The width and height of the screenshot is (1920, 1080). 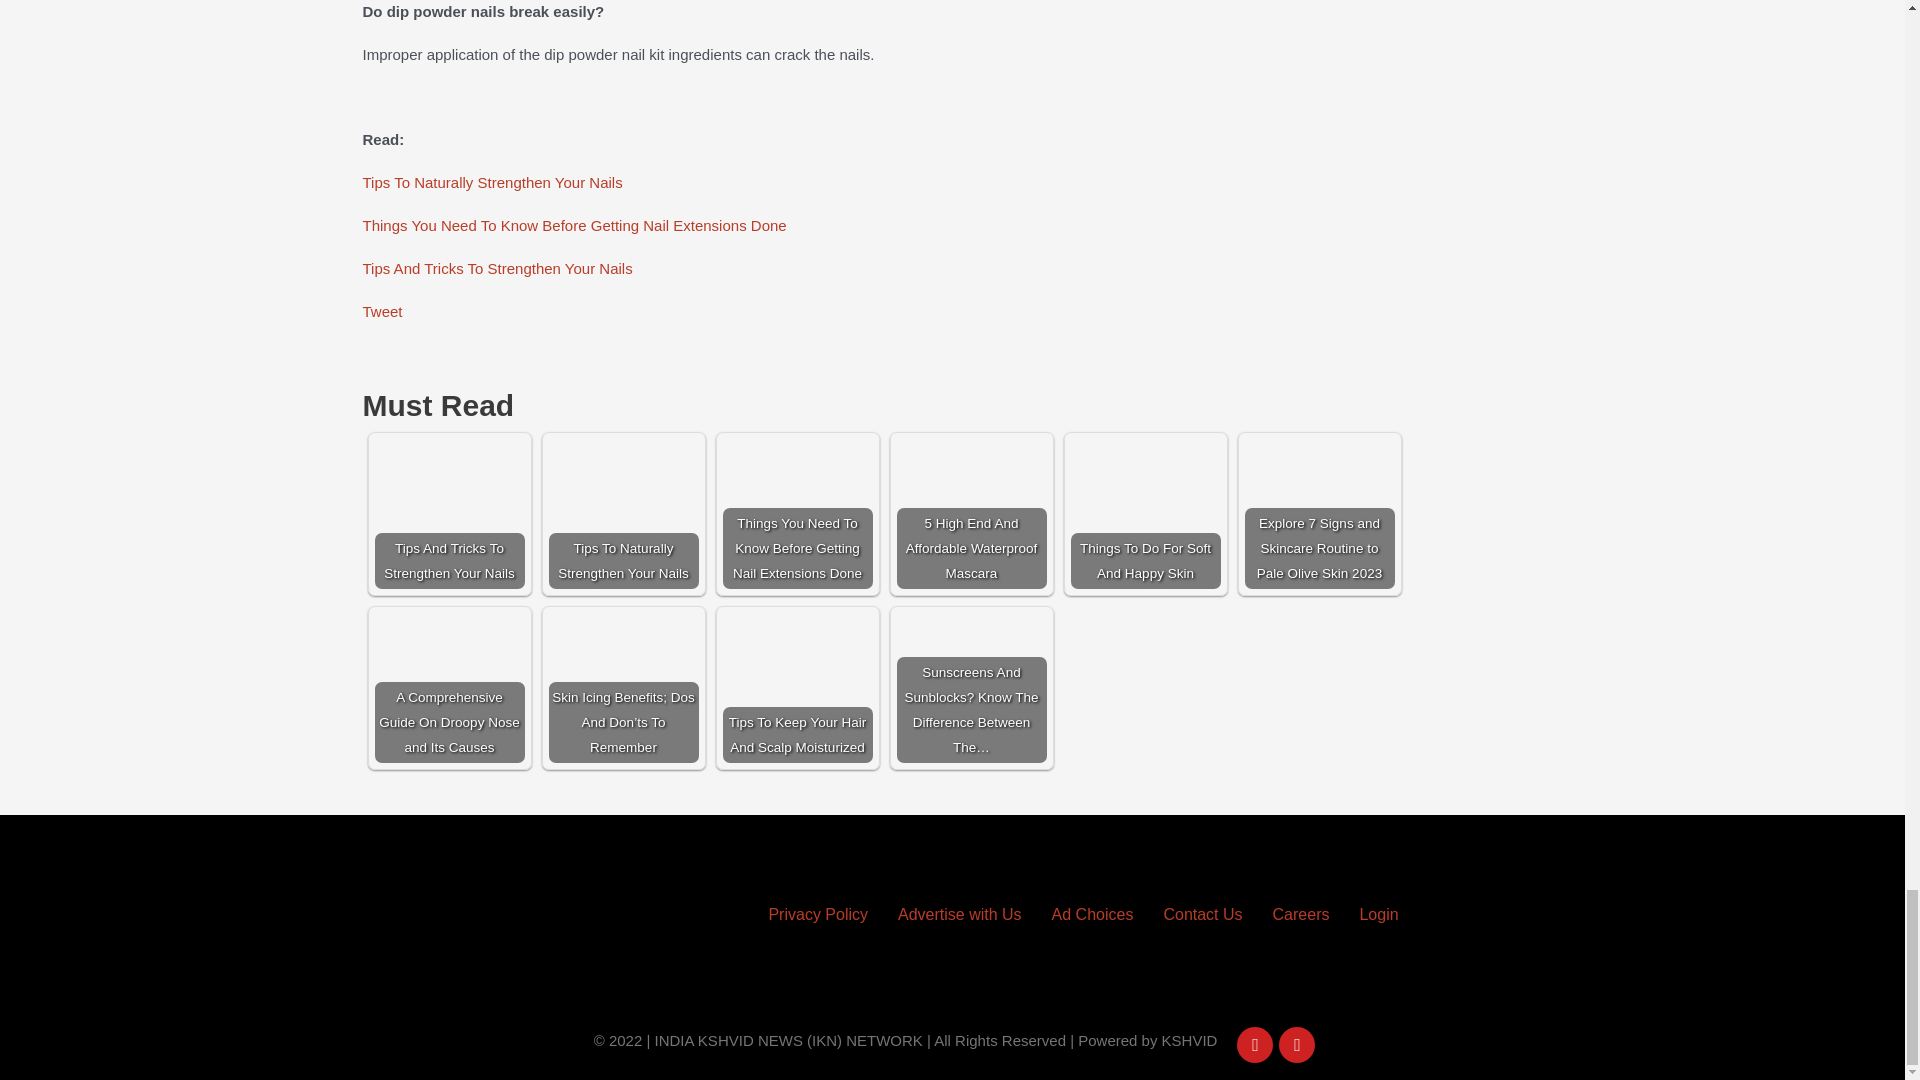 What do you see at coordinates (496, 268) in the screenshot?
I see `Tips And Tricks To Strengthen Your Nails` at bounding box center [496, 268].